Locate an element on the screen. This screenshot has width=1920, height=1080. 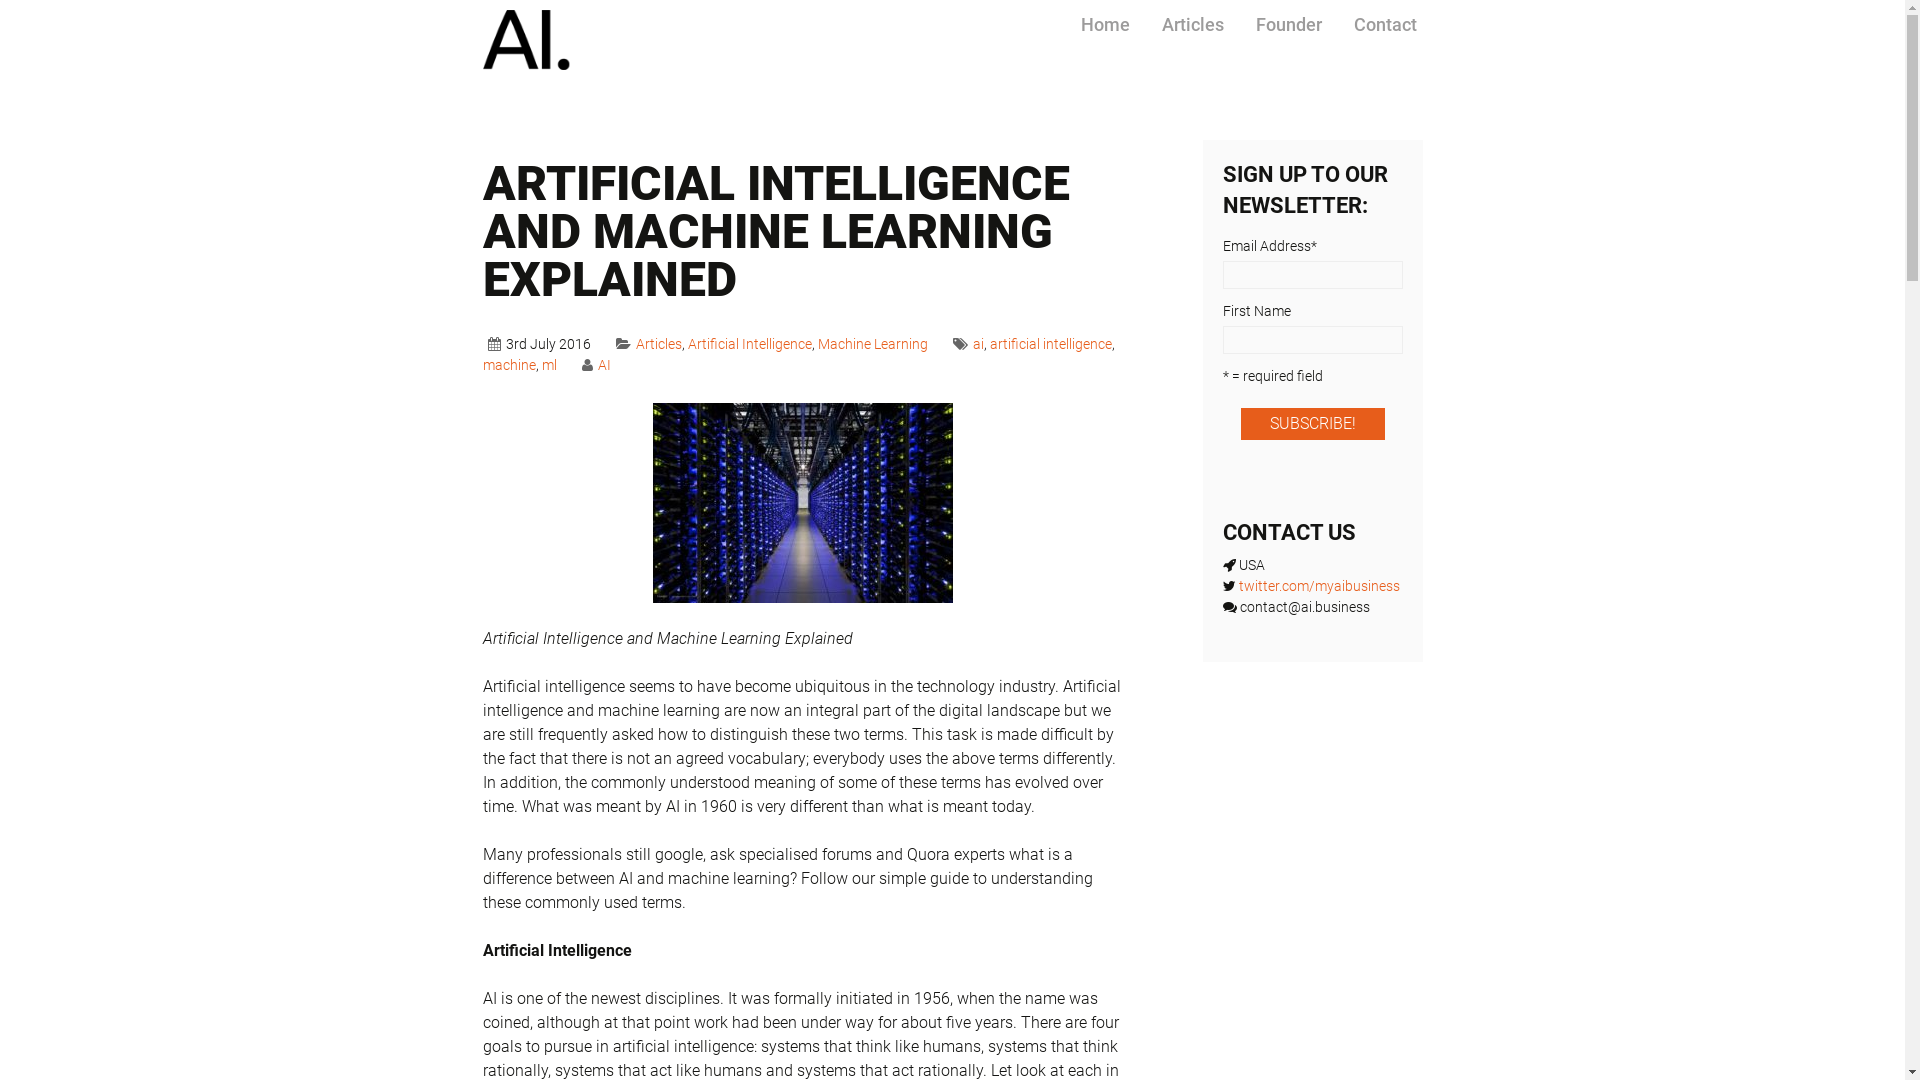
ml is located at coordinates (1257, 746).